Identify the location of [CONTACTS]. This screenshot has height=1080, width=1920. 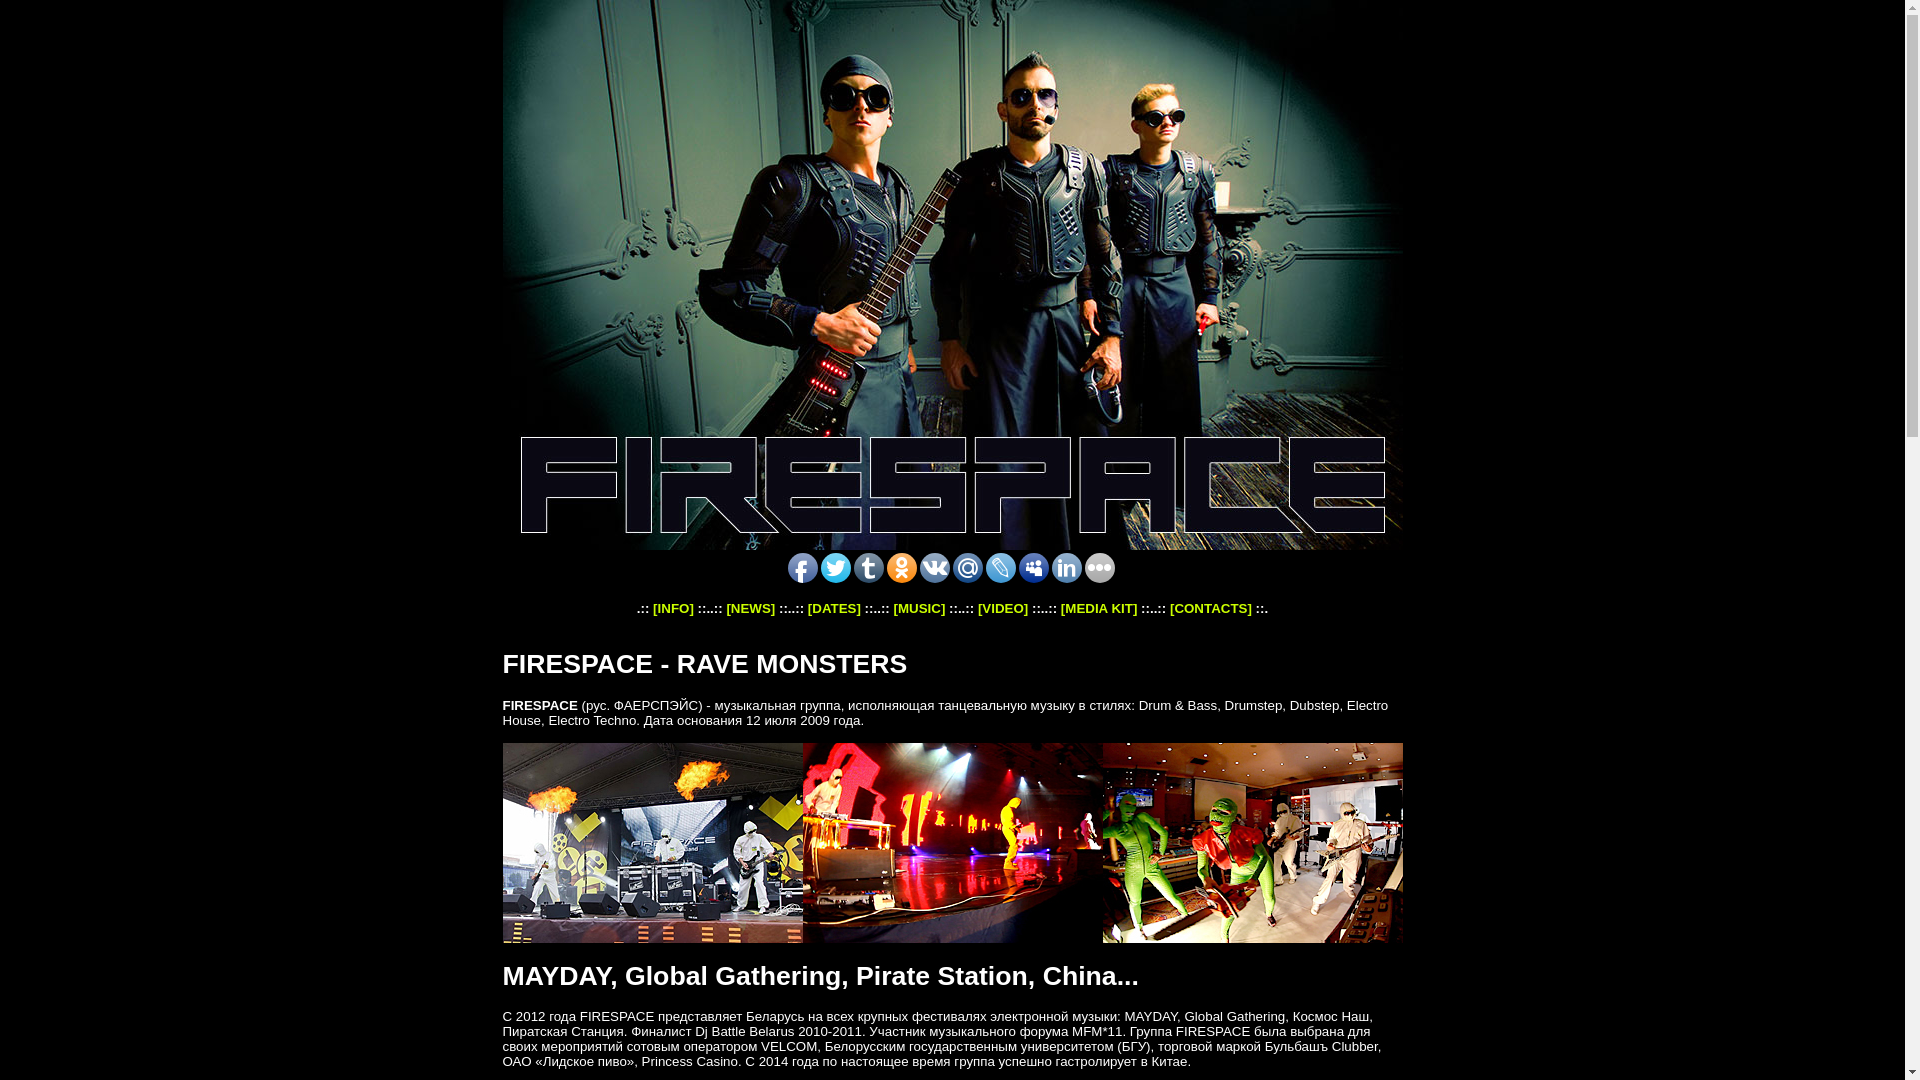
(1211, 608).